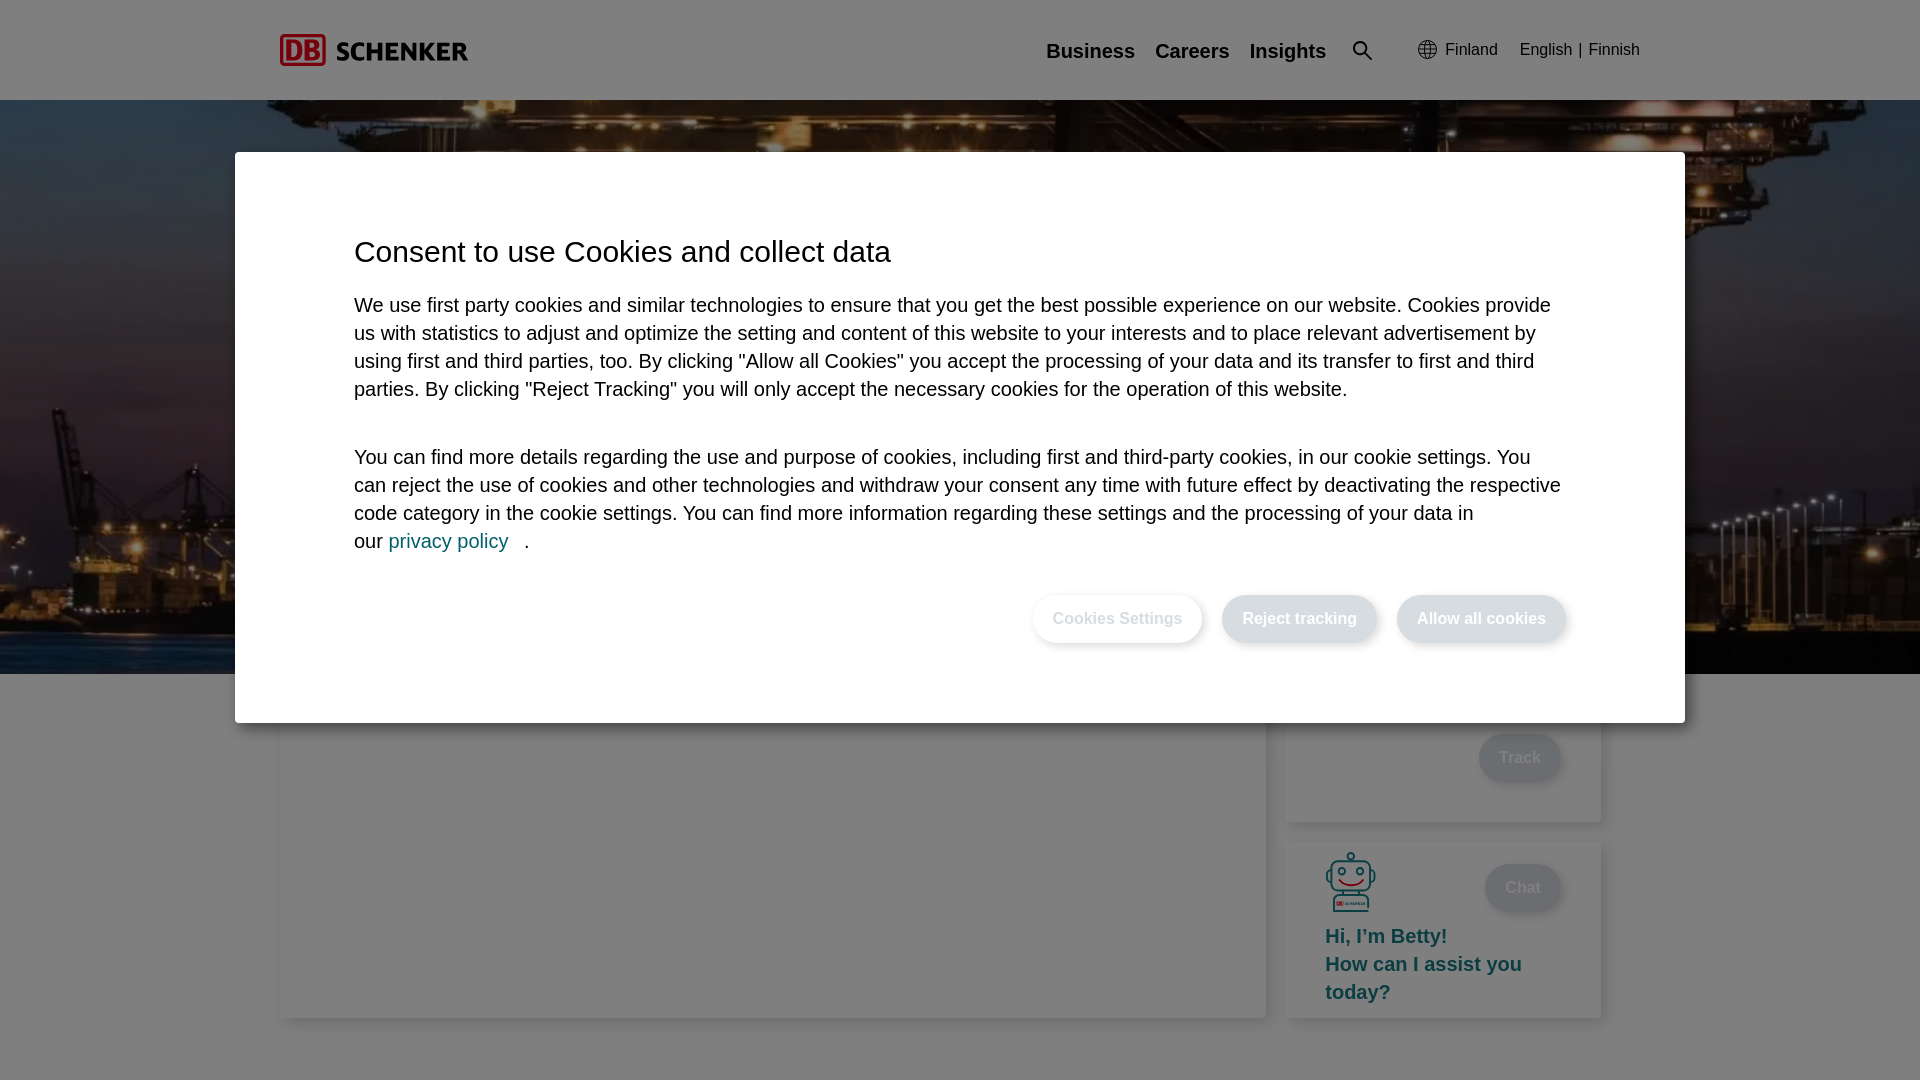 The height and width of the screenshot is (1080, 1920). Describe the element at coordinates (374, 49) in the screenshot. I see `Back to Homepage` at that location.